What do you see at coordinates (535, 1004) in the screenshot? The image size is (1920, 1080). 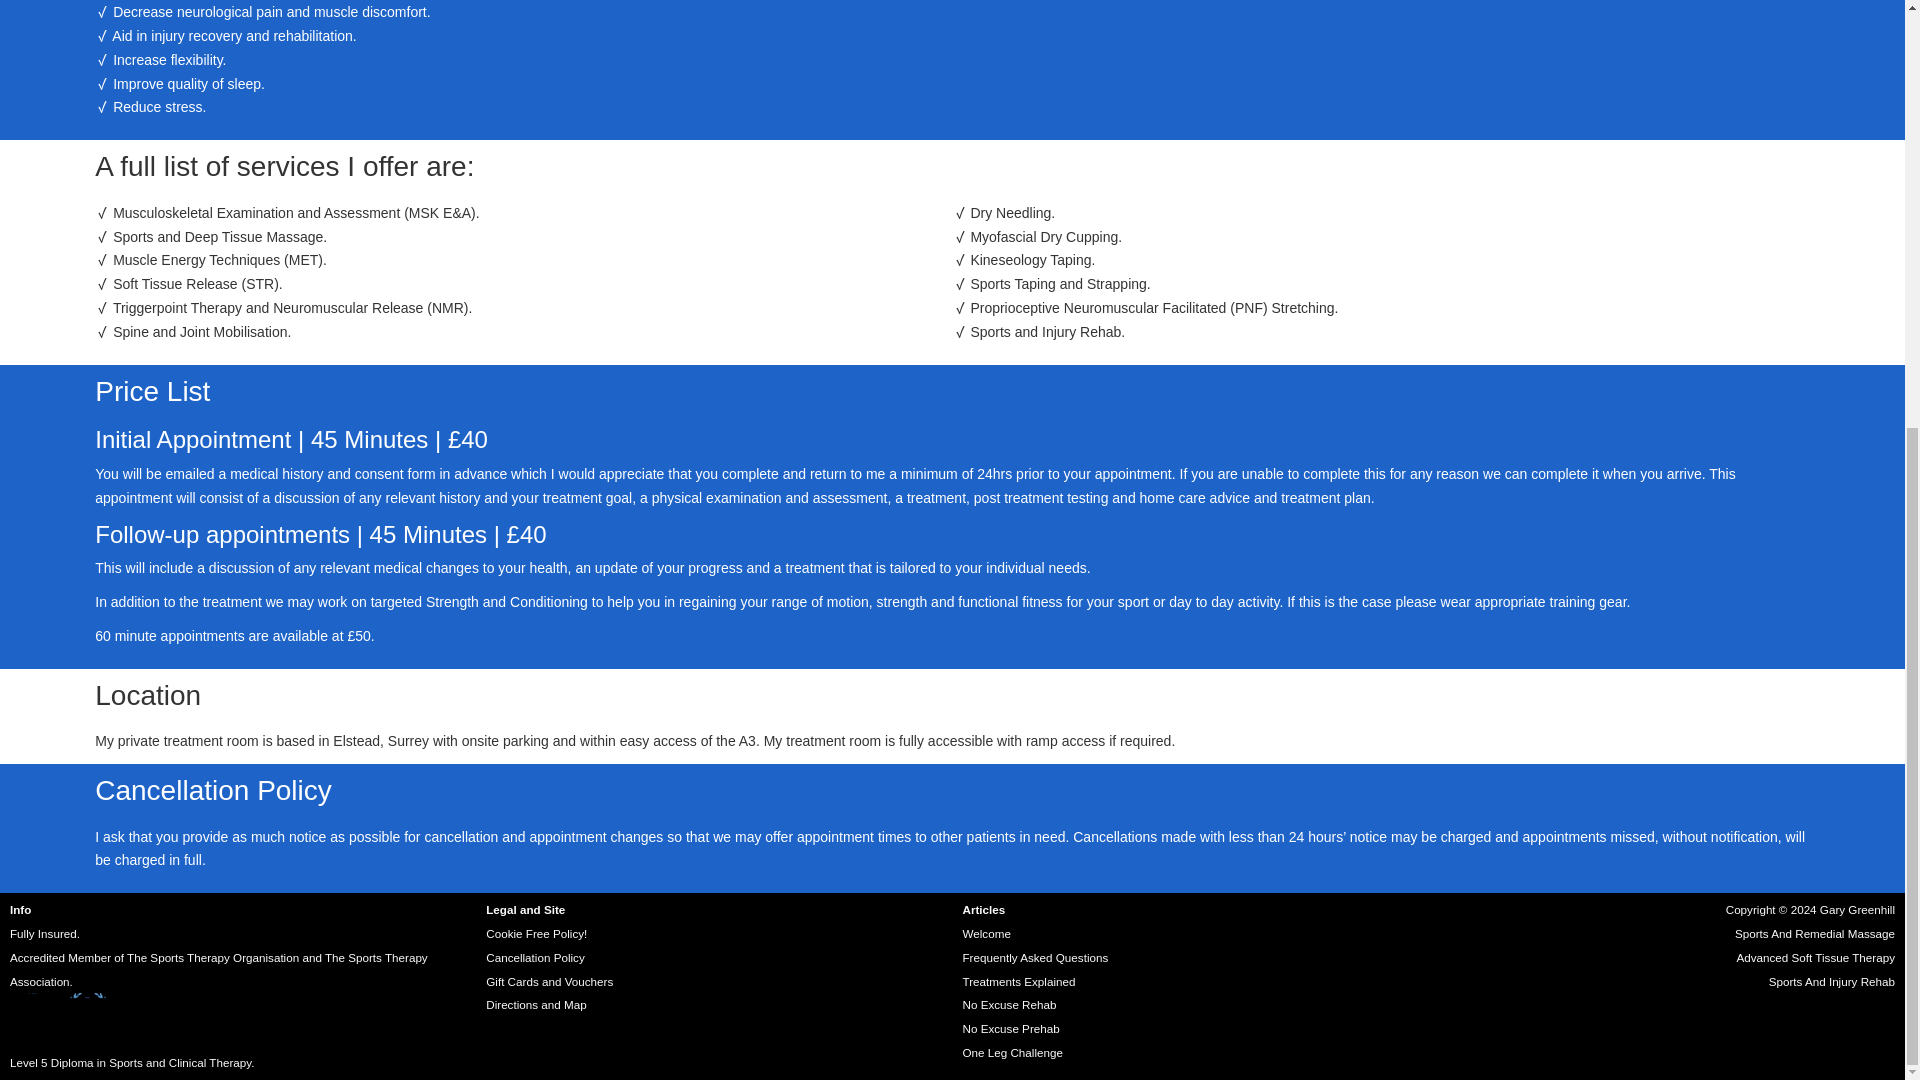 I see `Directions and Map` at bounding box center [535, 1004].